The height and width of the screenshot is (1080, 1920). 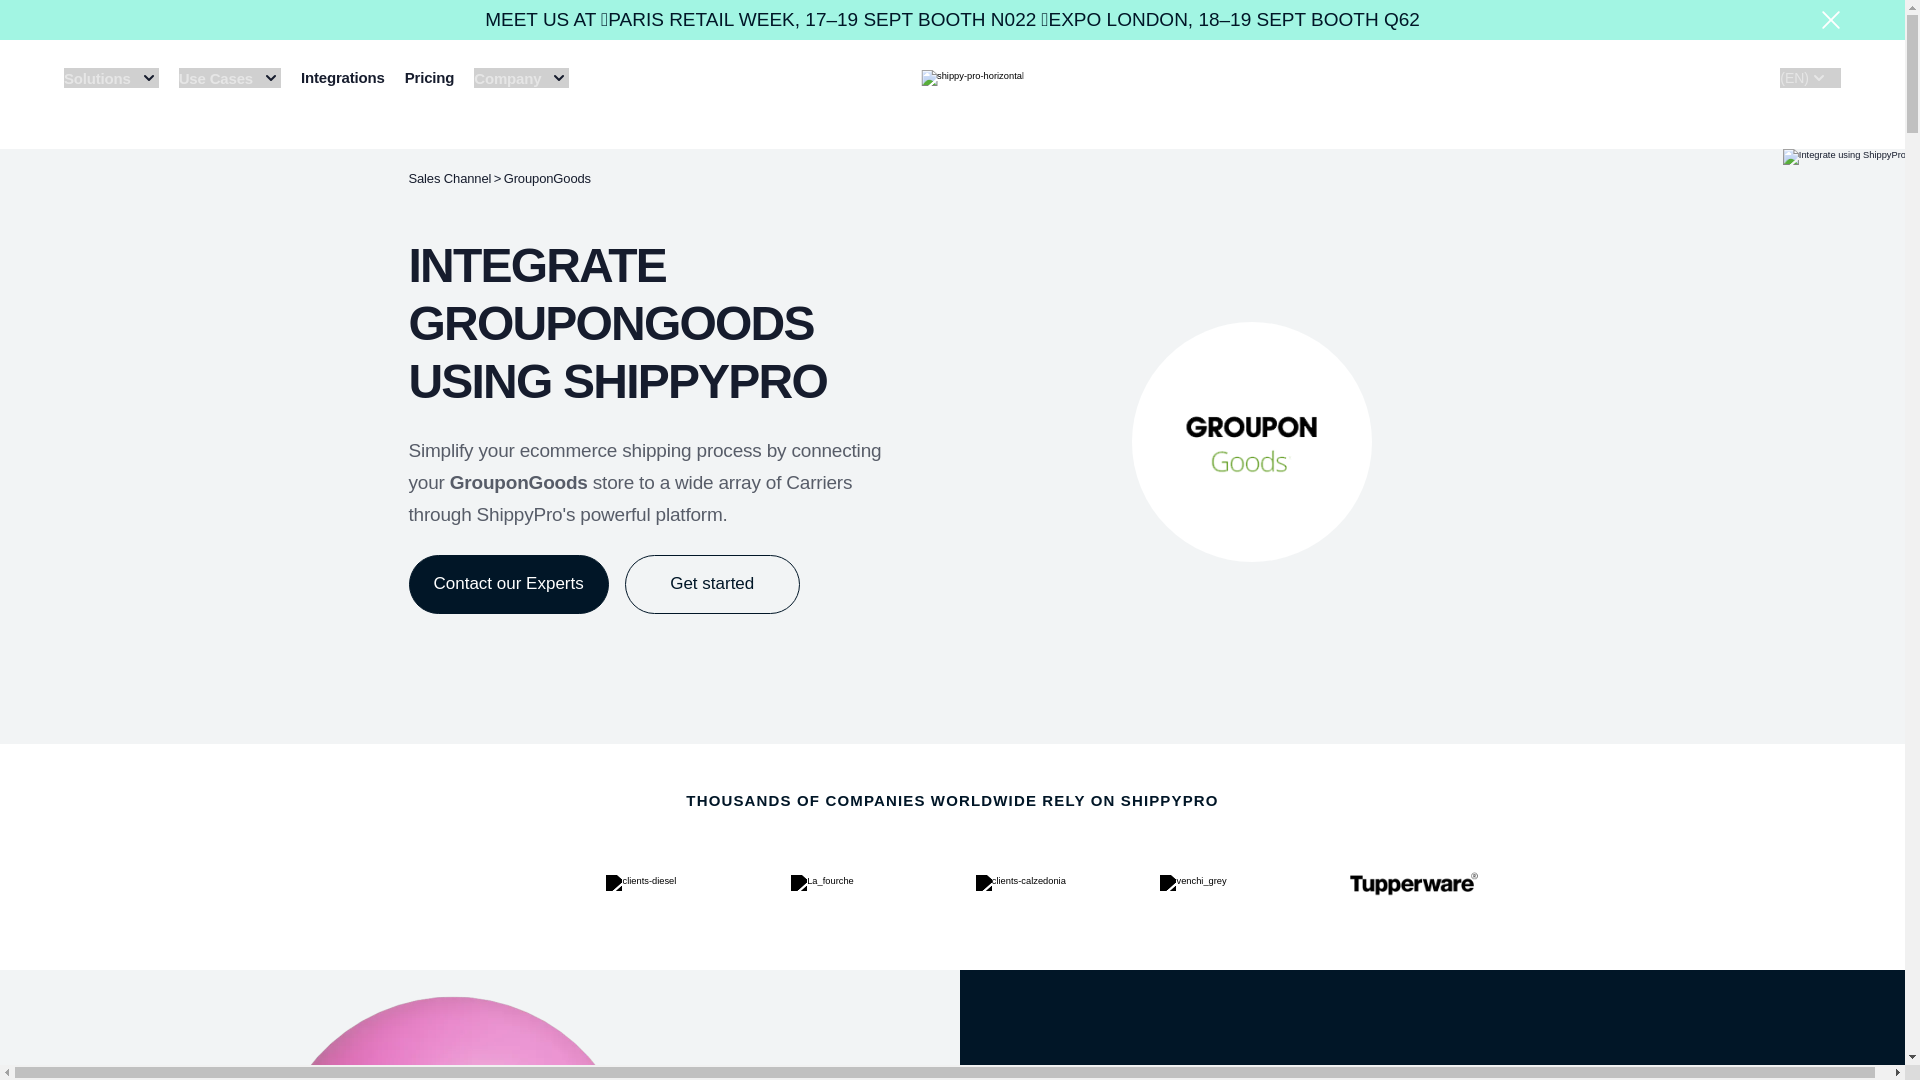 I want to click on Integrations, so click(x=343, y=78).